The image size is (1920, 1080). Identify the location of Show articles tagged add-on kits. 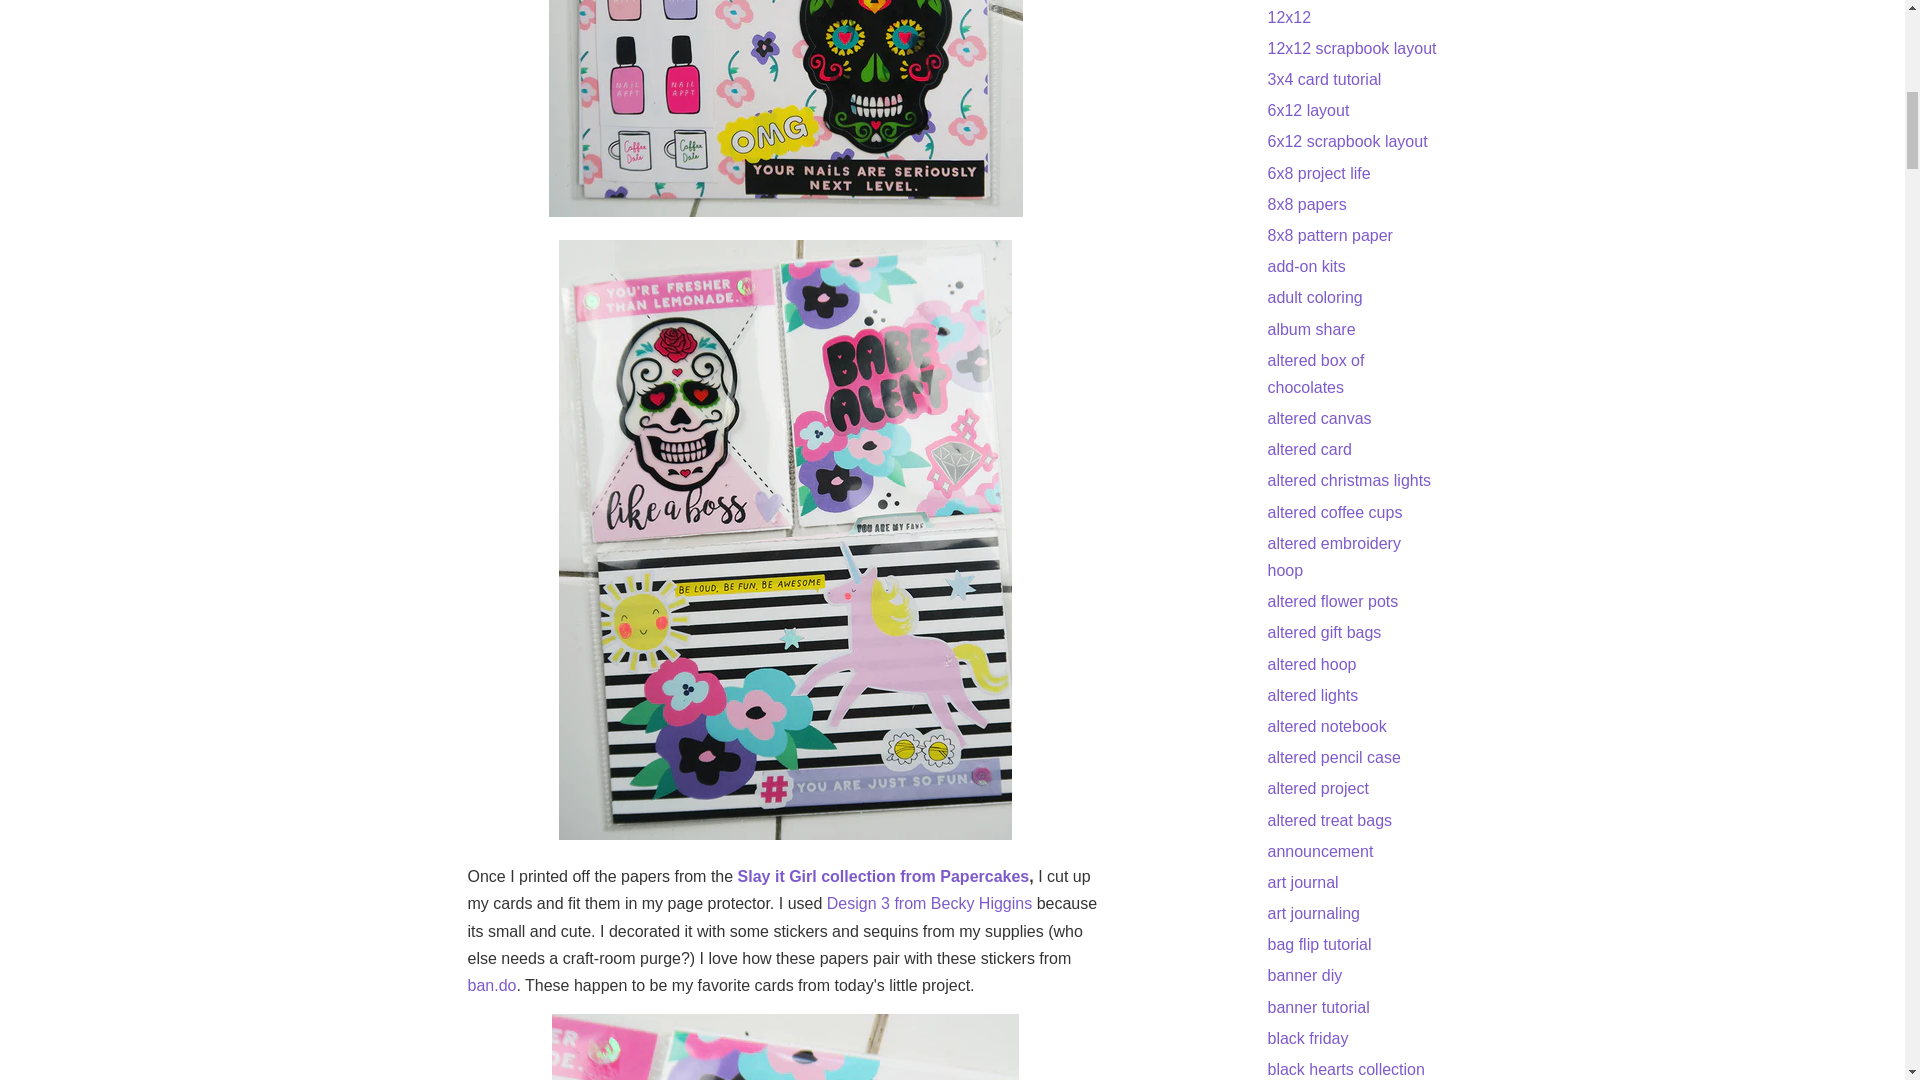
(1306, 266).